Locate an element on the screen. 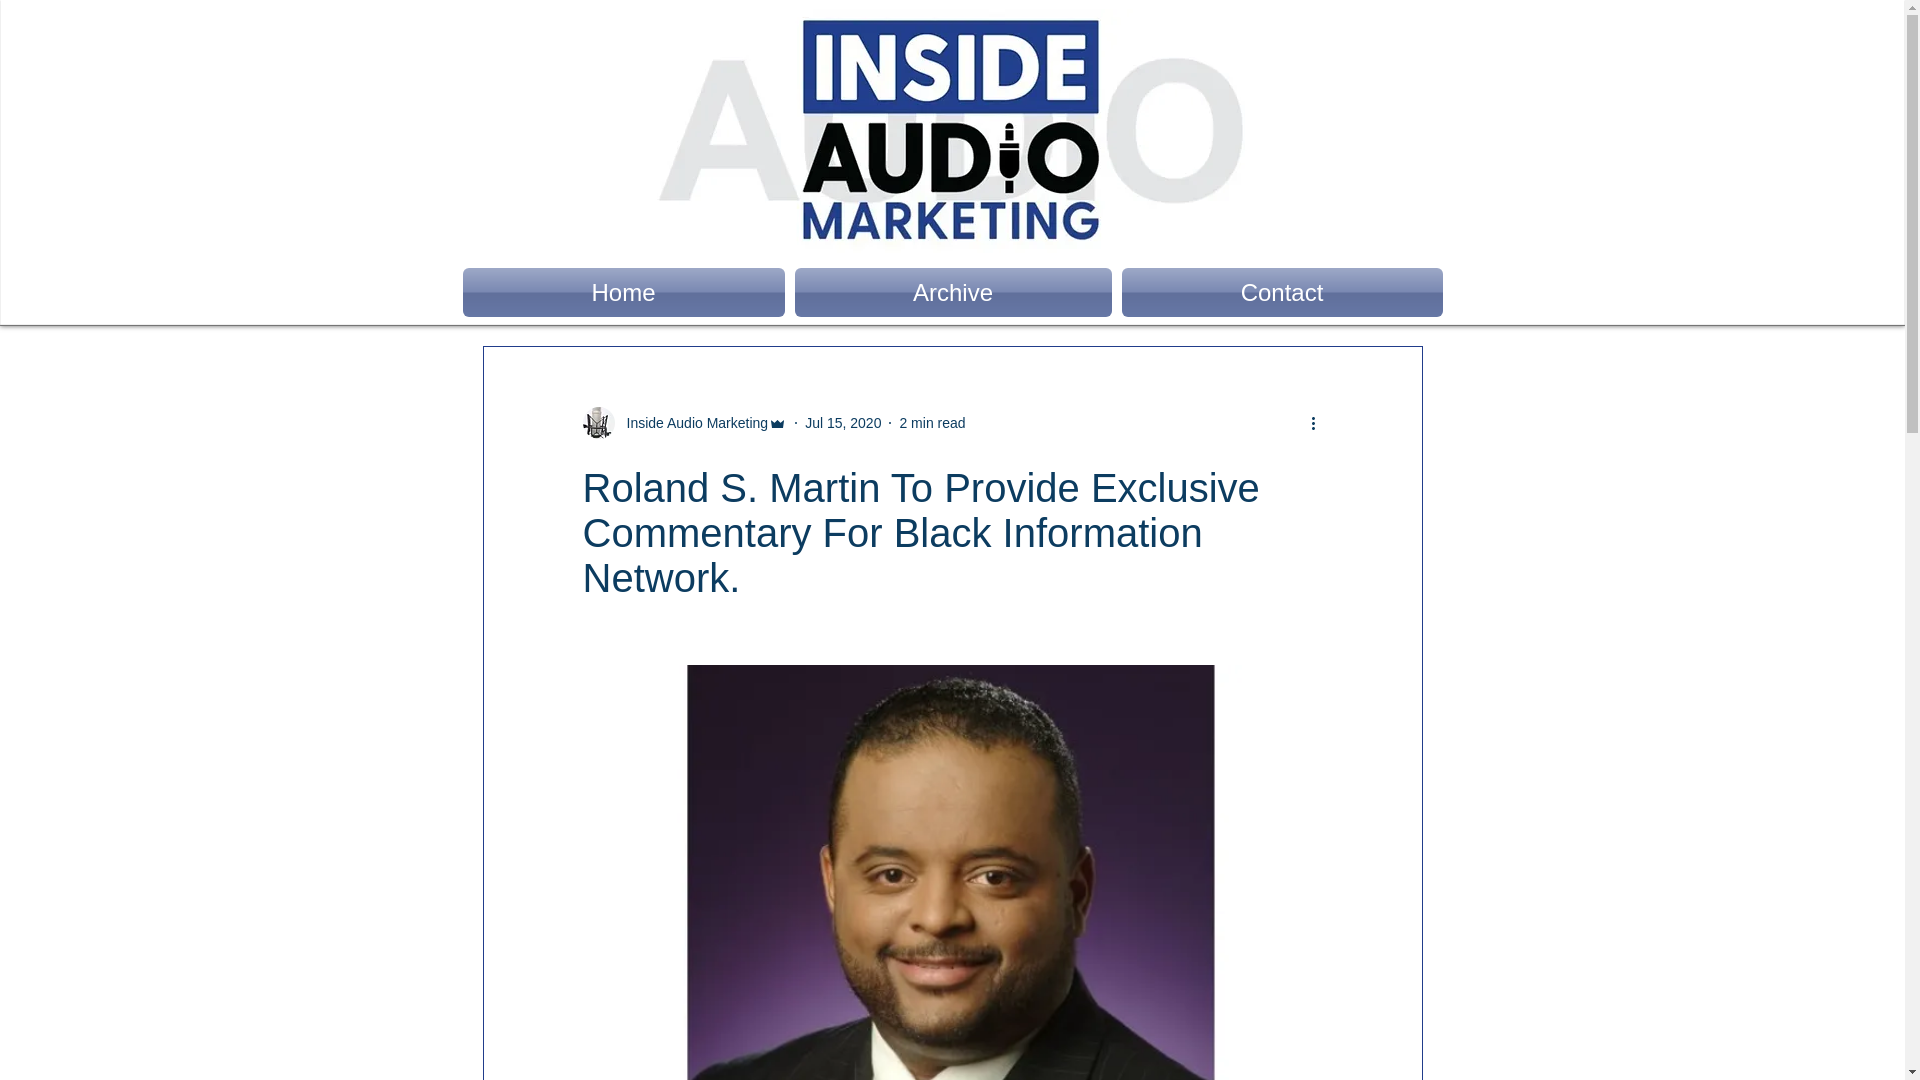  Inside Audio Marketing is located at coordinates (684, 422).